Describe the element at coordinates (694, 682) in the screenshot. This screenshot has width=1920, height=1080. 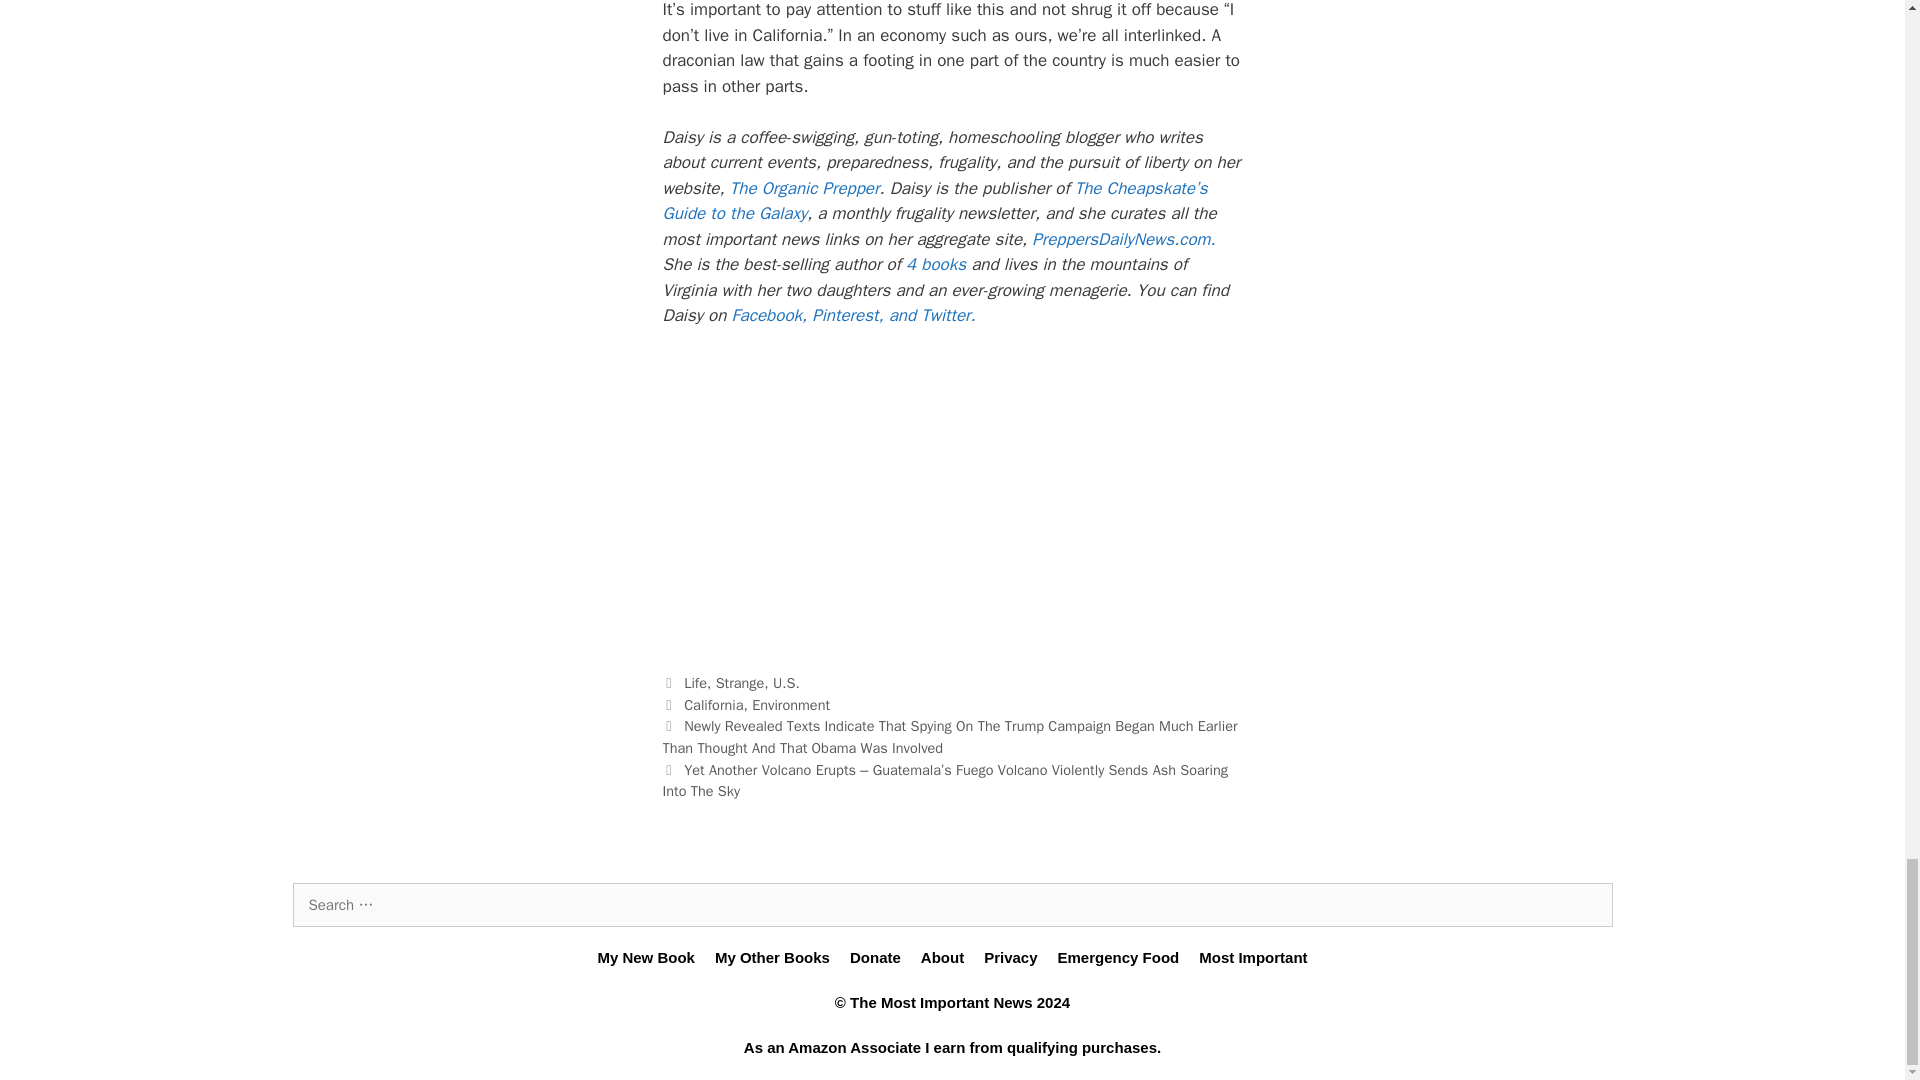
I see `Life` at that location.